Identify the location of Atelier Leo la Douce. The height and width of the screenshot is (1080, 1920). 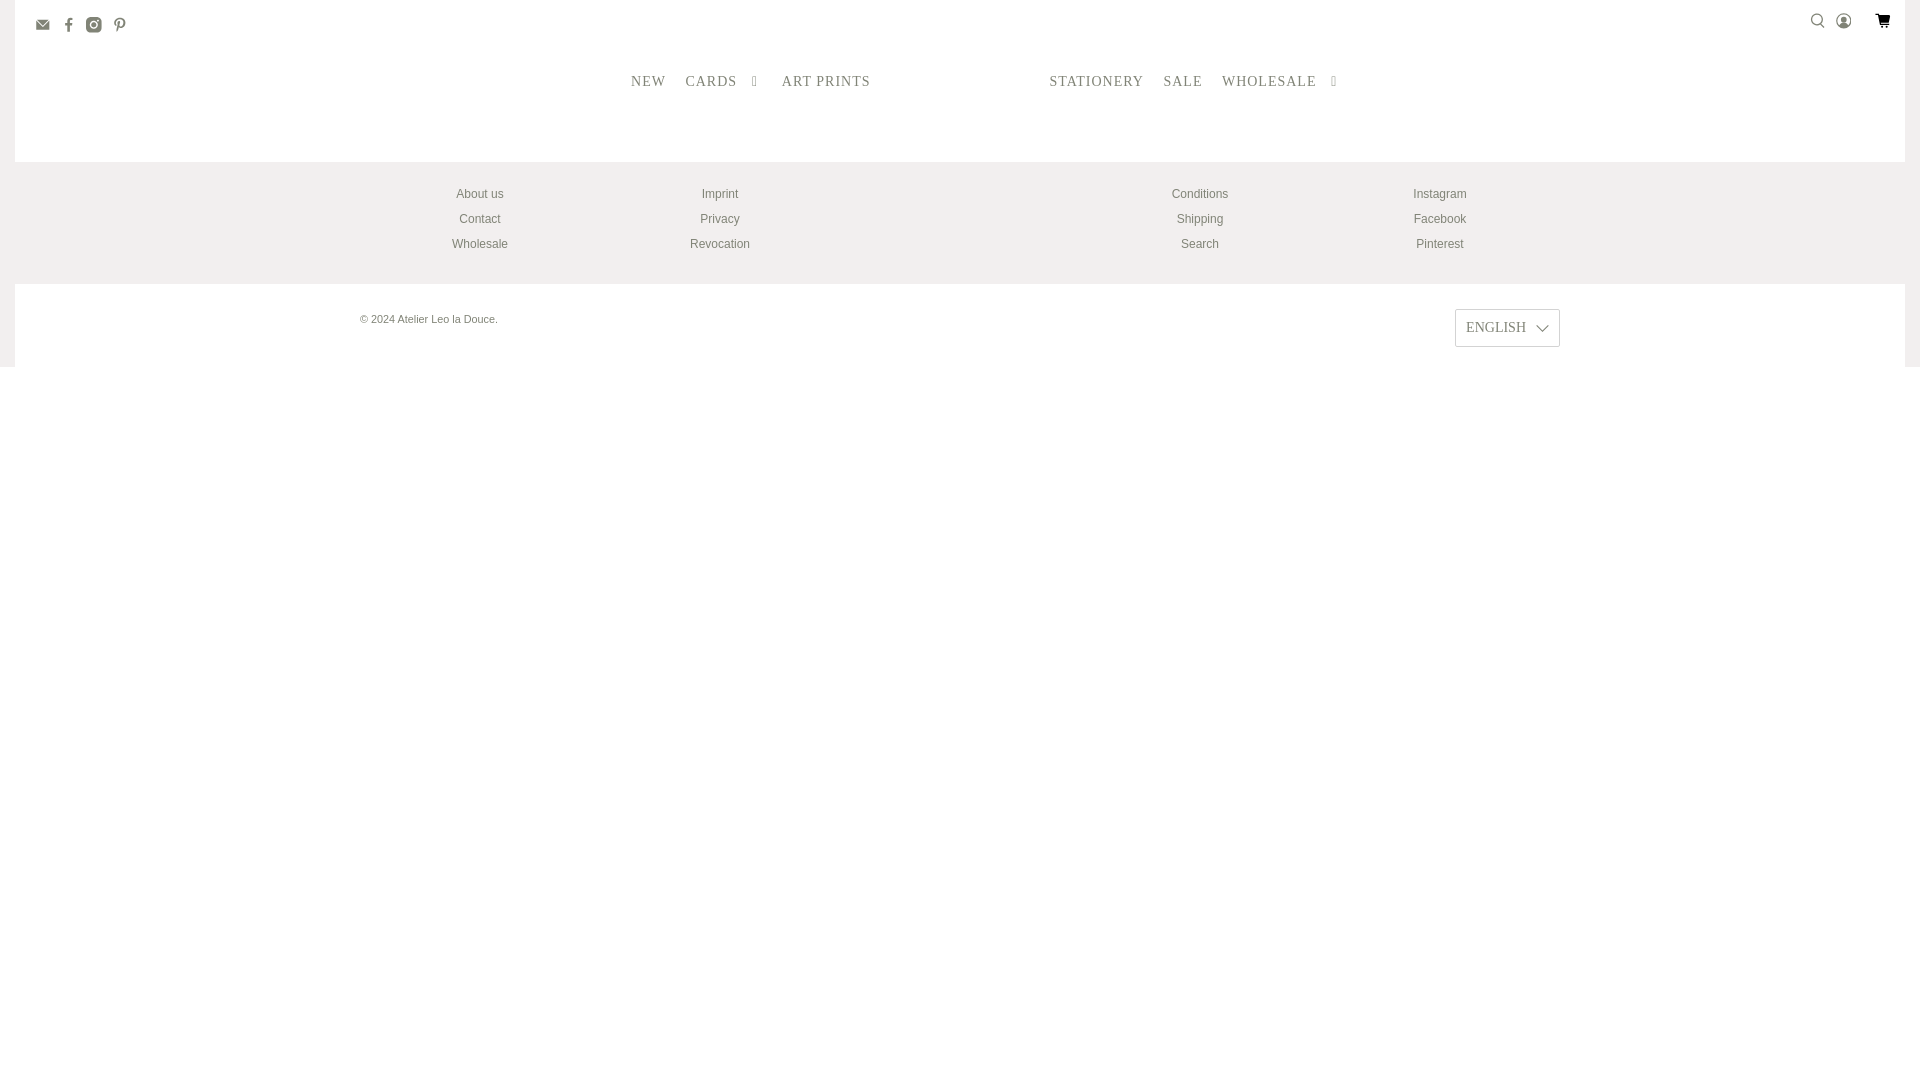
(960, 81).